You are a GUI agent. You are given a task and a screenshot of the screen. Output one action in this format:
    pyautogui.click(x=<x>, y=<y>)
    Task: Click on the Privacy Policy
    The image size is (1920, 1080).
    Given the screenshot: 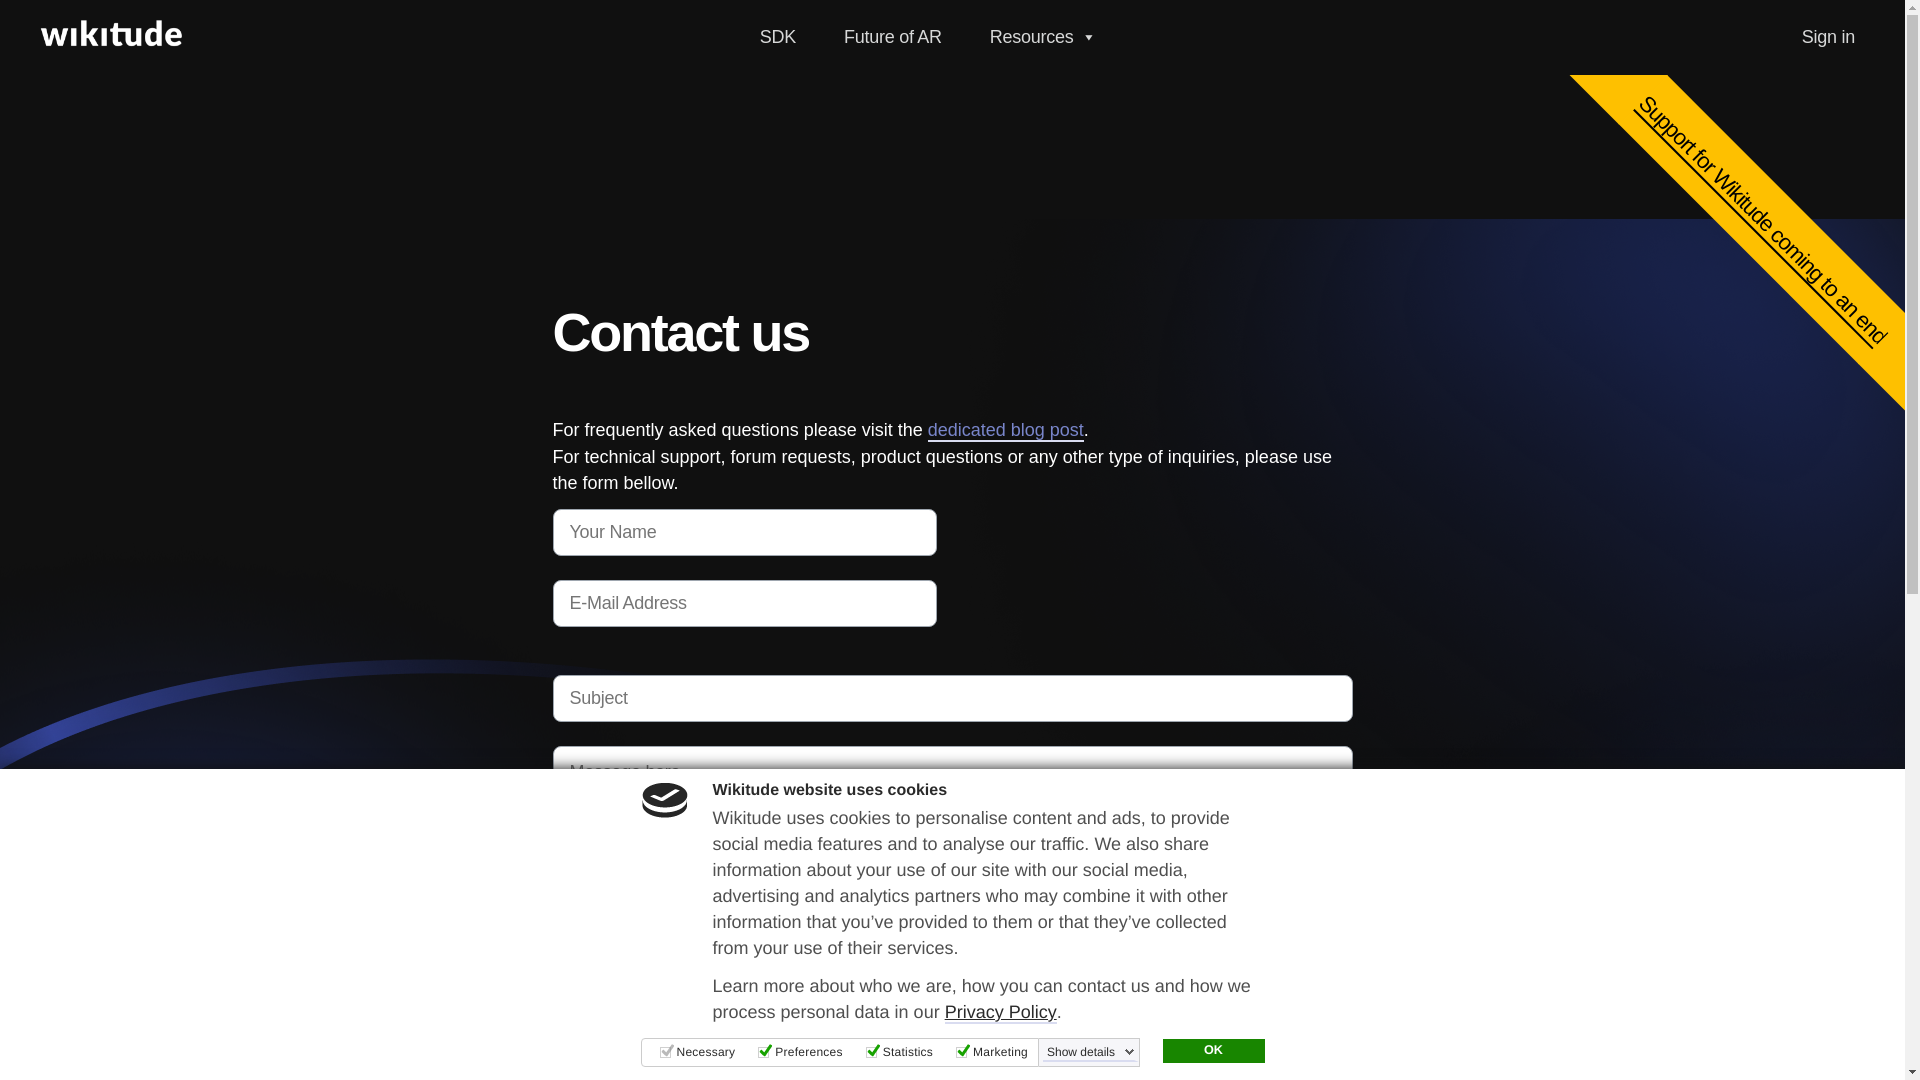 What is the action you would take?
    pyautogui.click(x=1000, y=1012)
    